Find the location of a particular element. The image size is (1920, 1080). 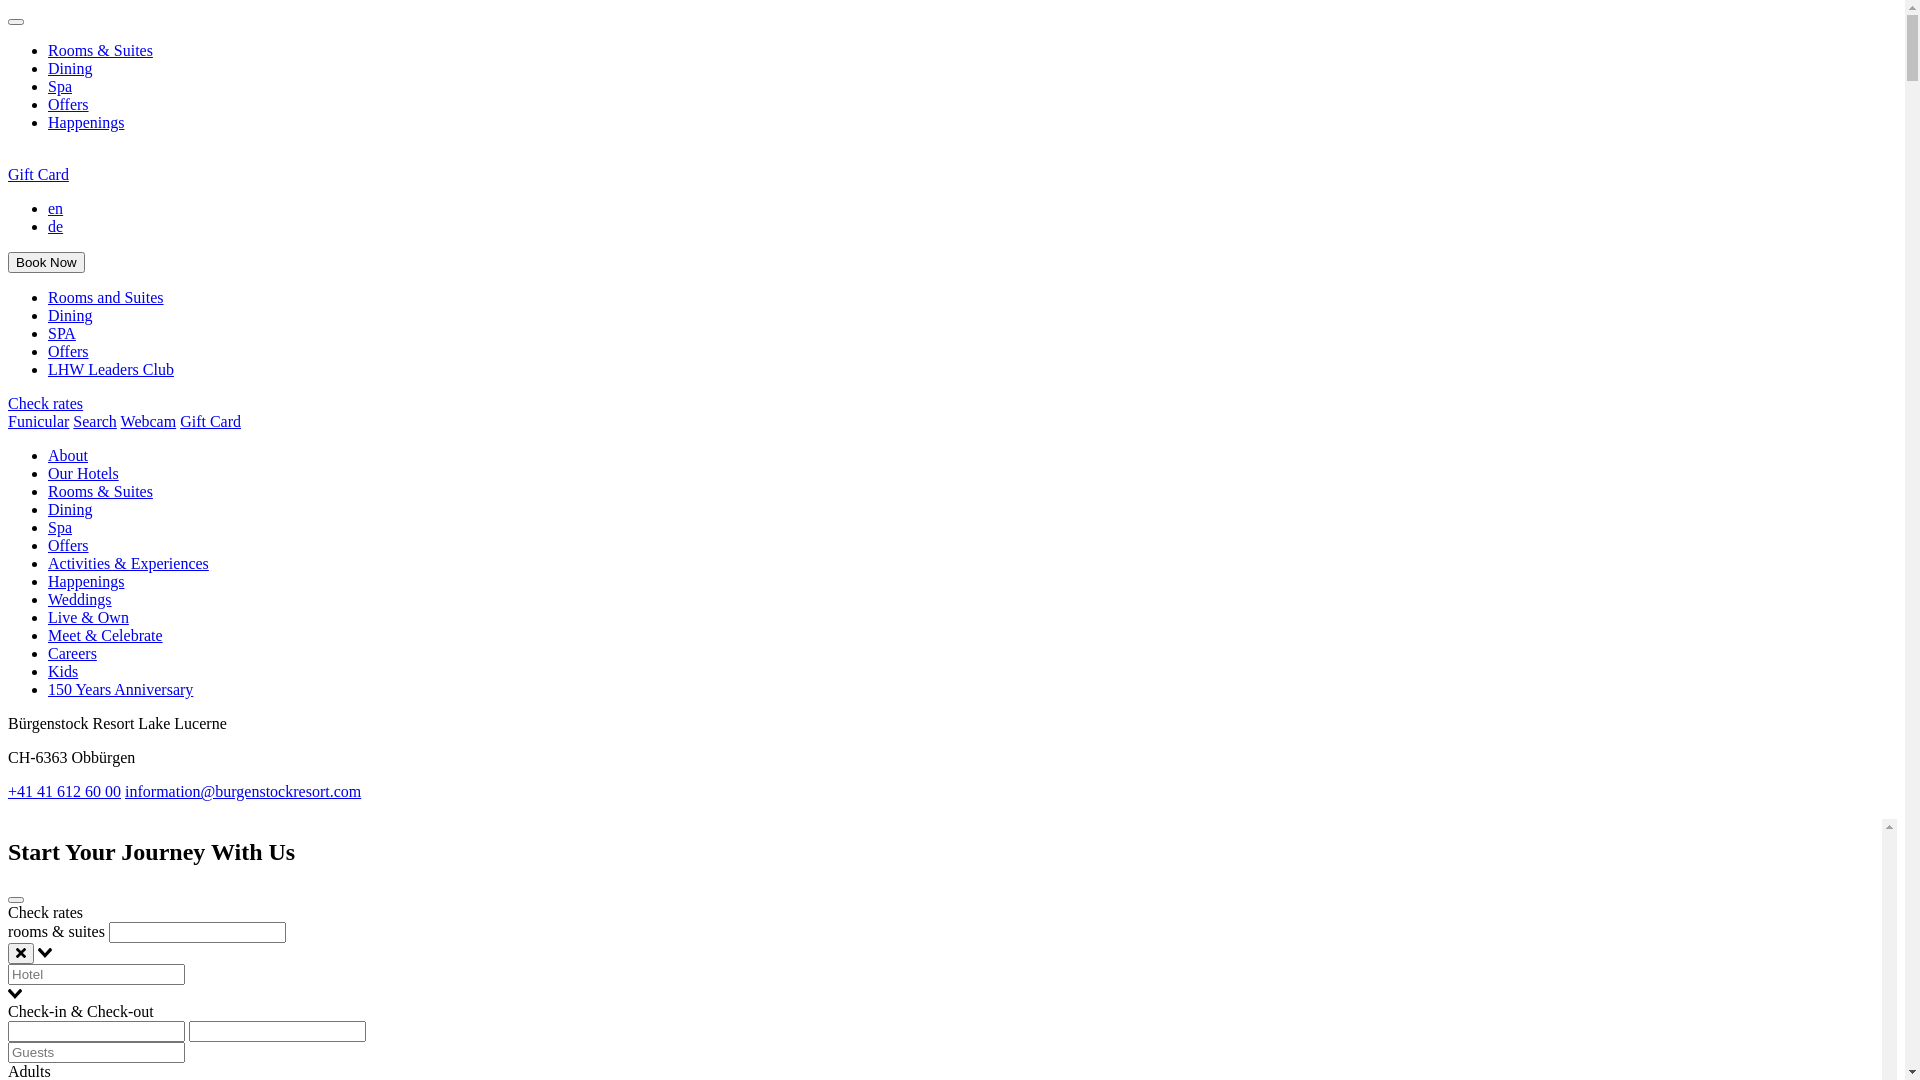

Weddings is located at coordinates (80, 600).